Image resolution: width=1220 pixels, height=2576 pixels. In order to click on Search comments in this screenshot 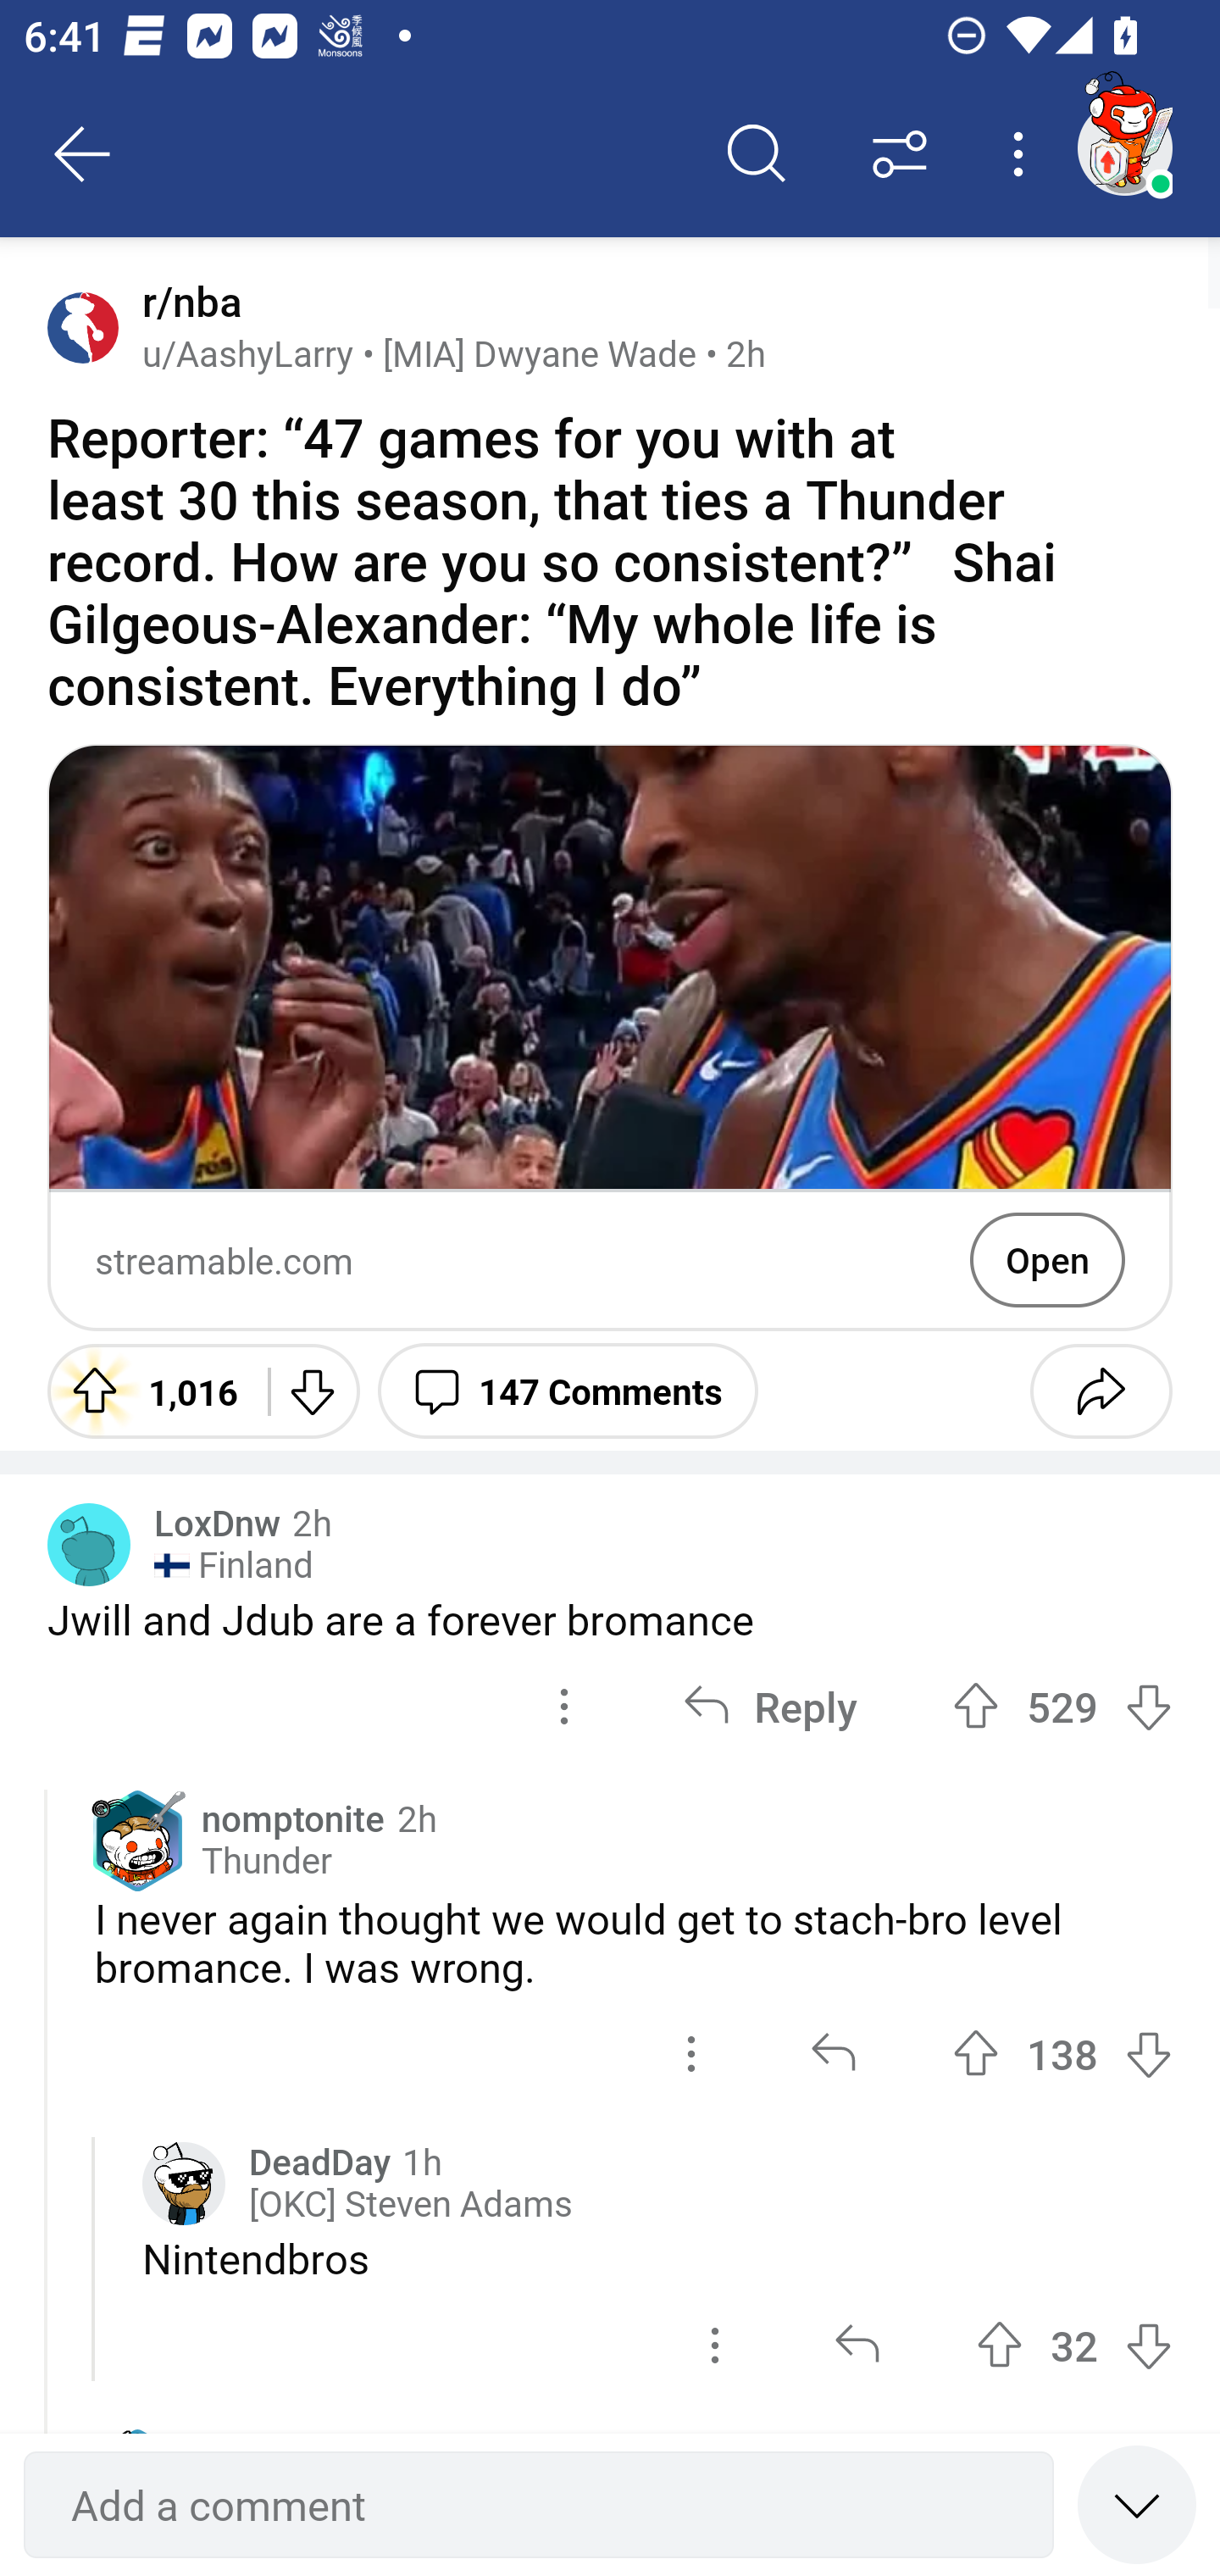, I will do `click(757, 154)`.